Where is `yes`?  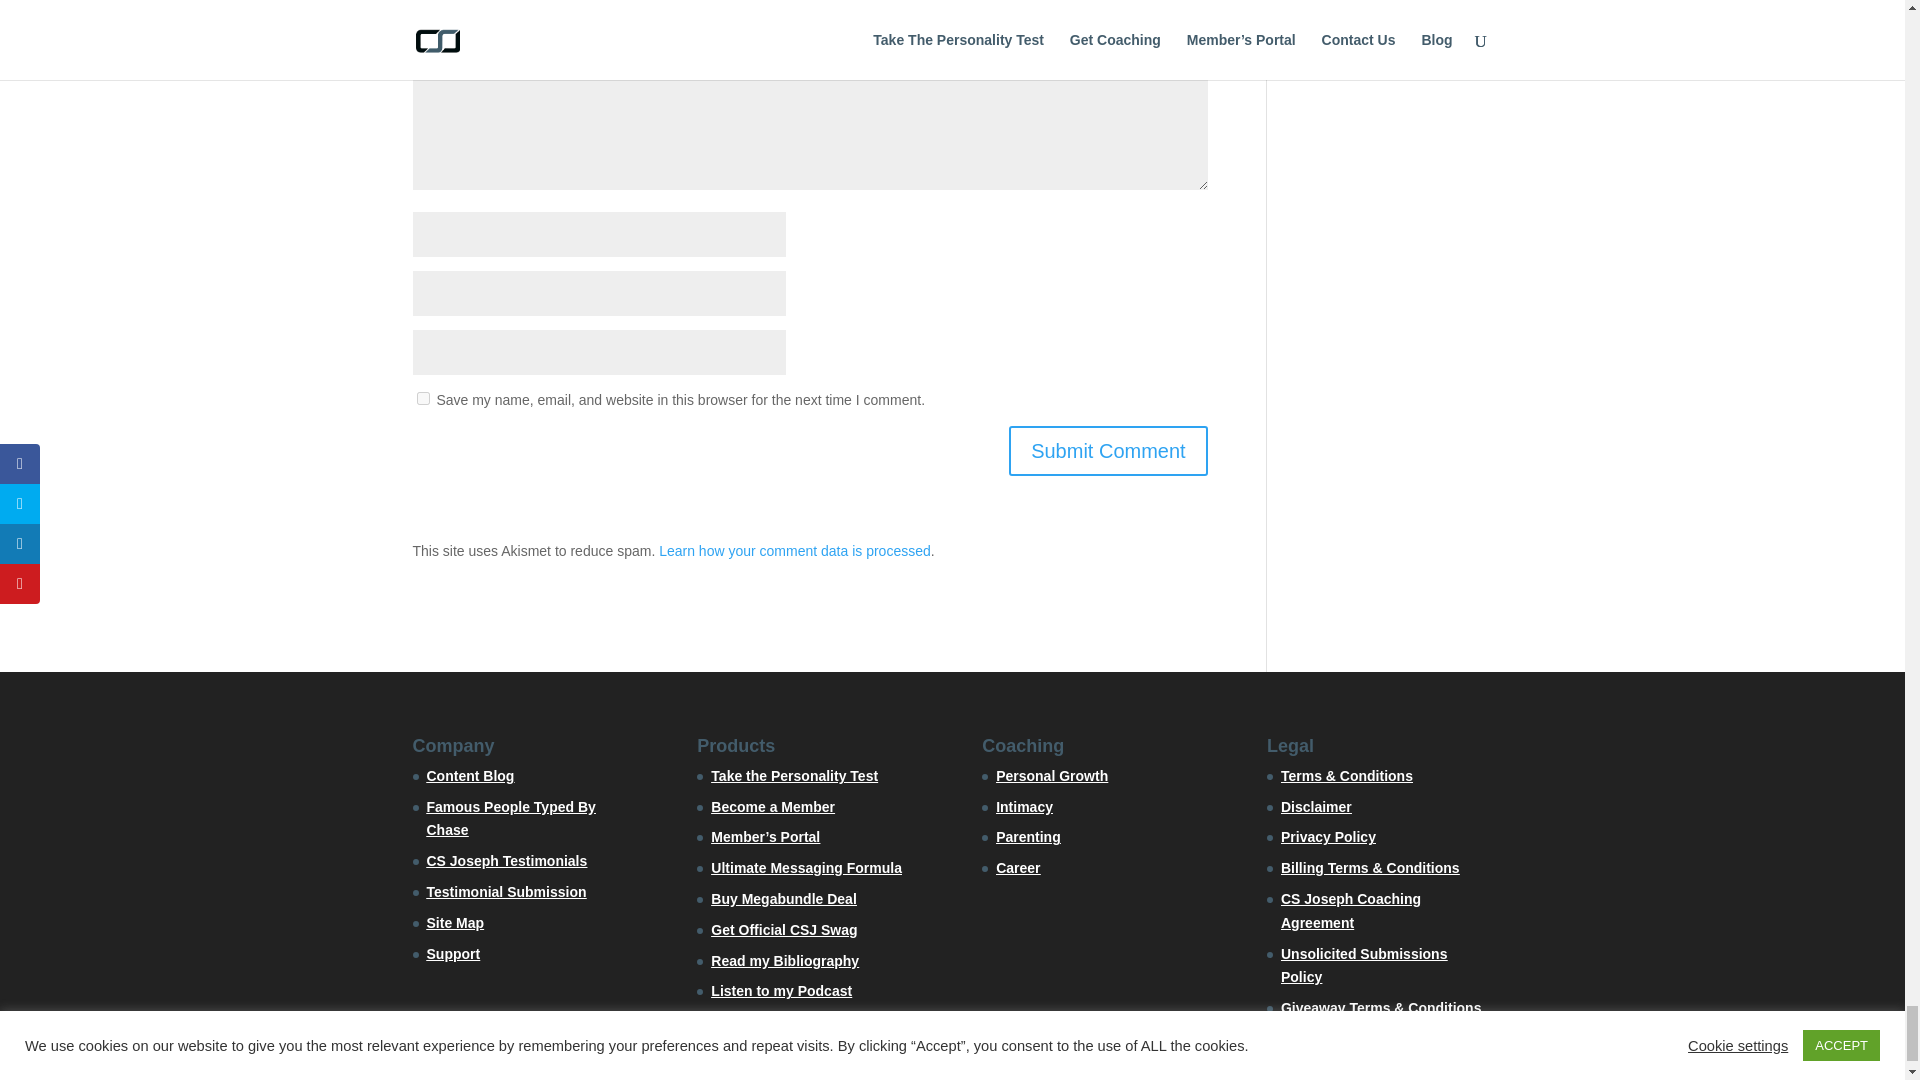 yes is located at coordinates (422, 398).